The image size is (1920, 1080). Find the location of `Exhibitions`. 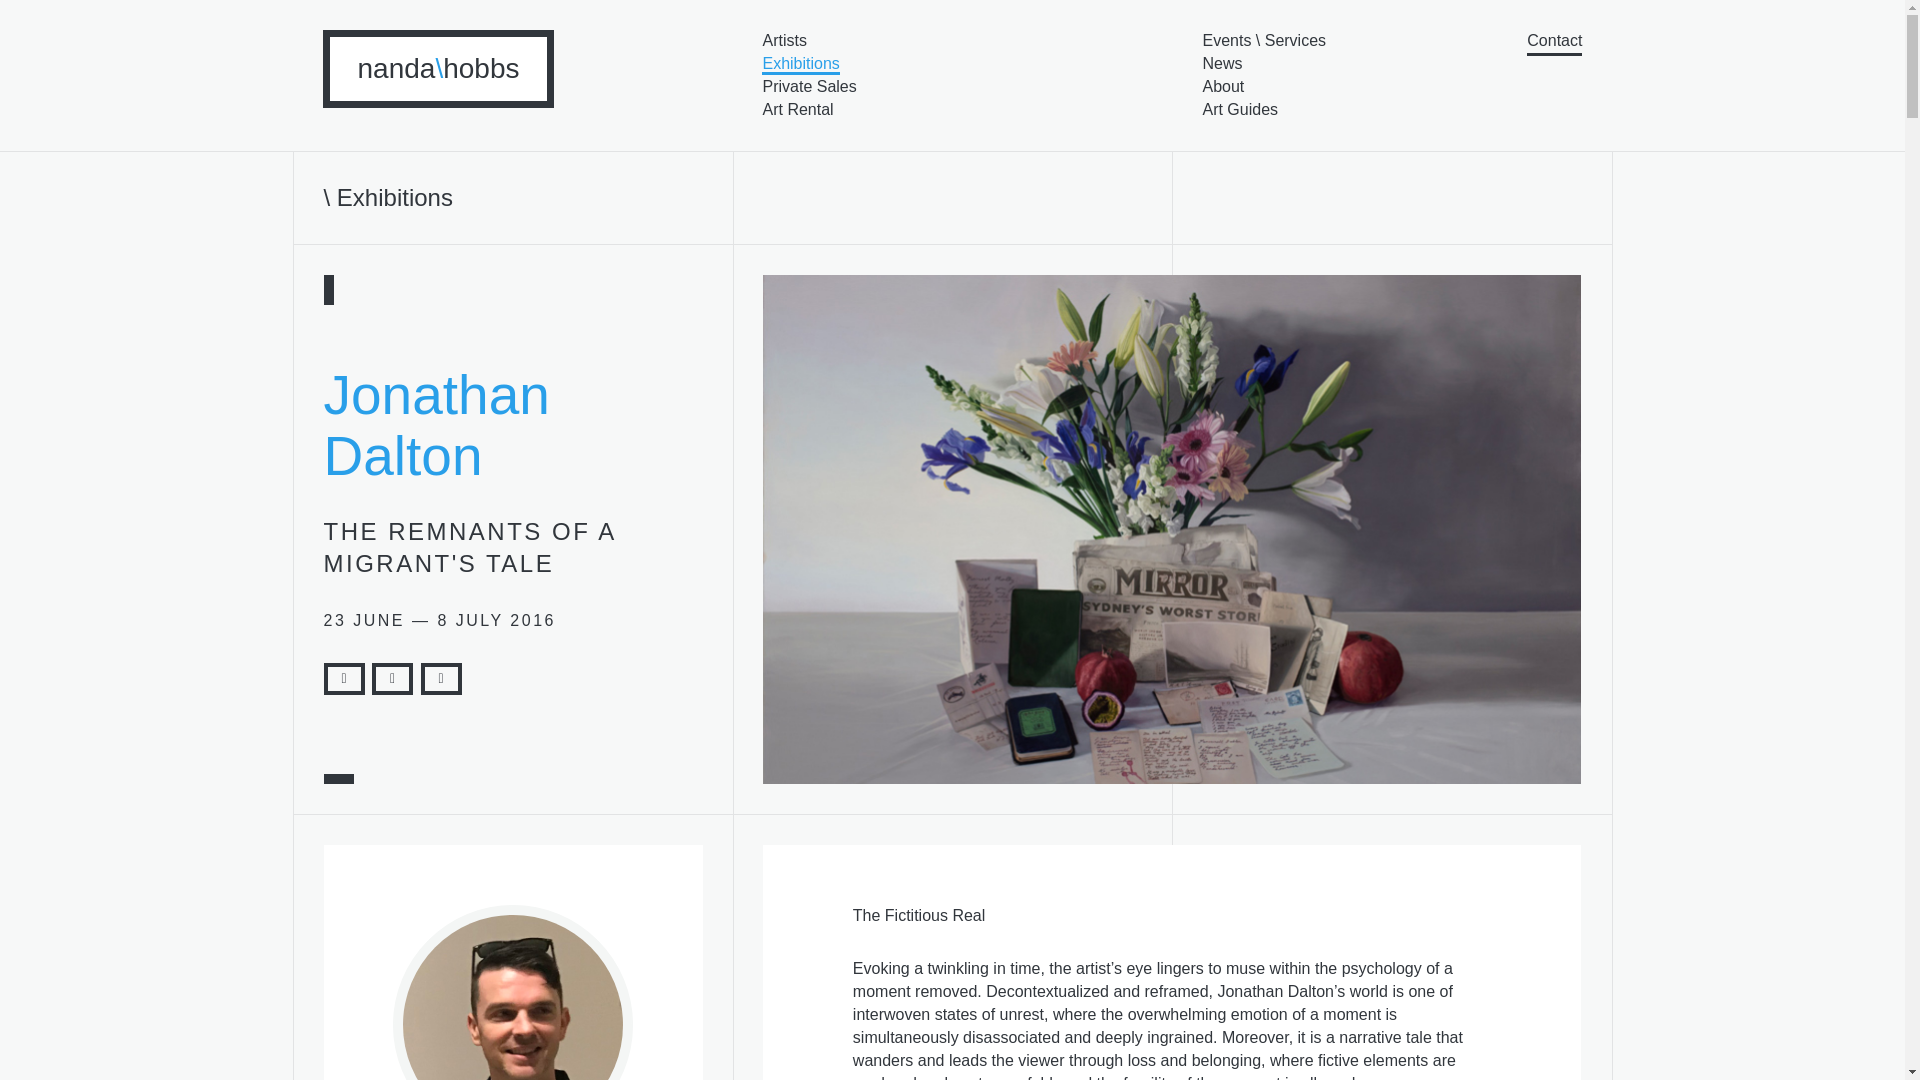

Exhibitions is located at coordinates (800, 63).